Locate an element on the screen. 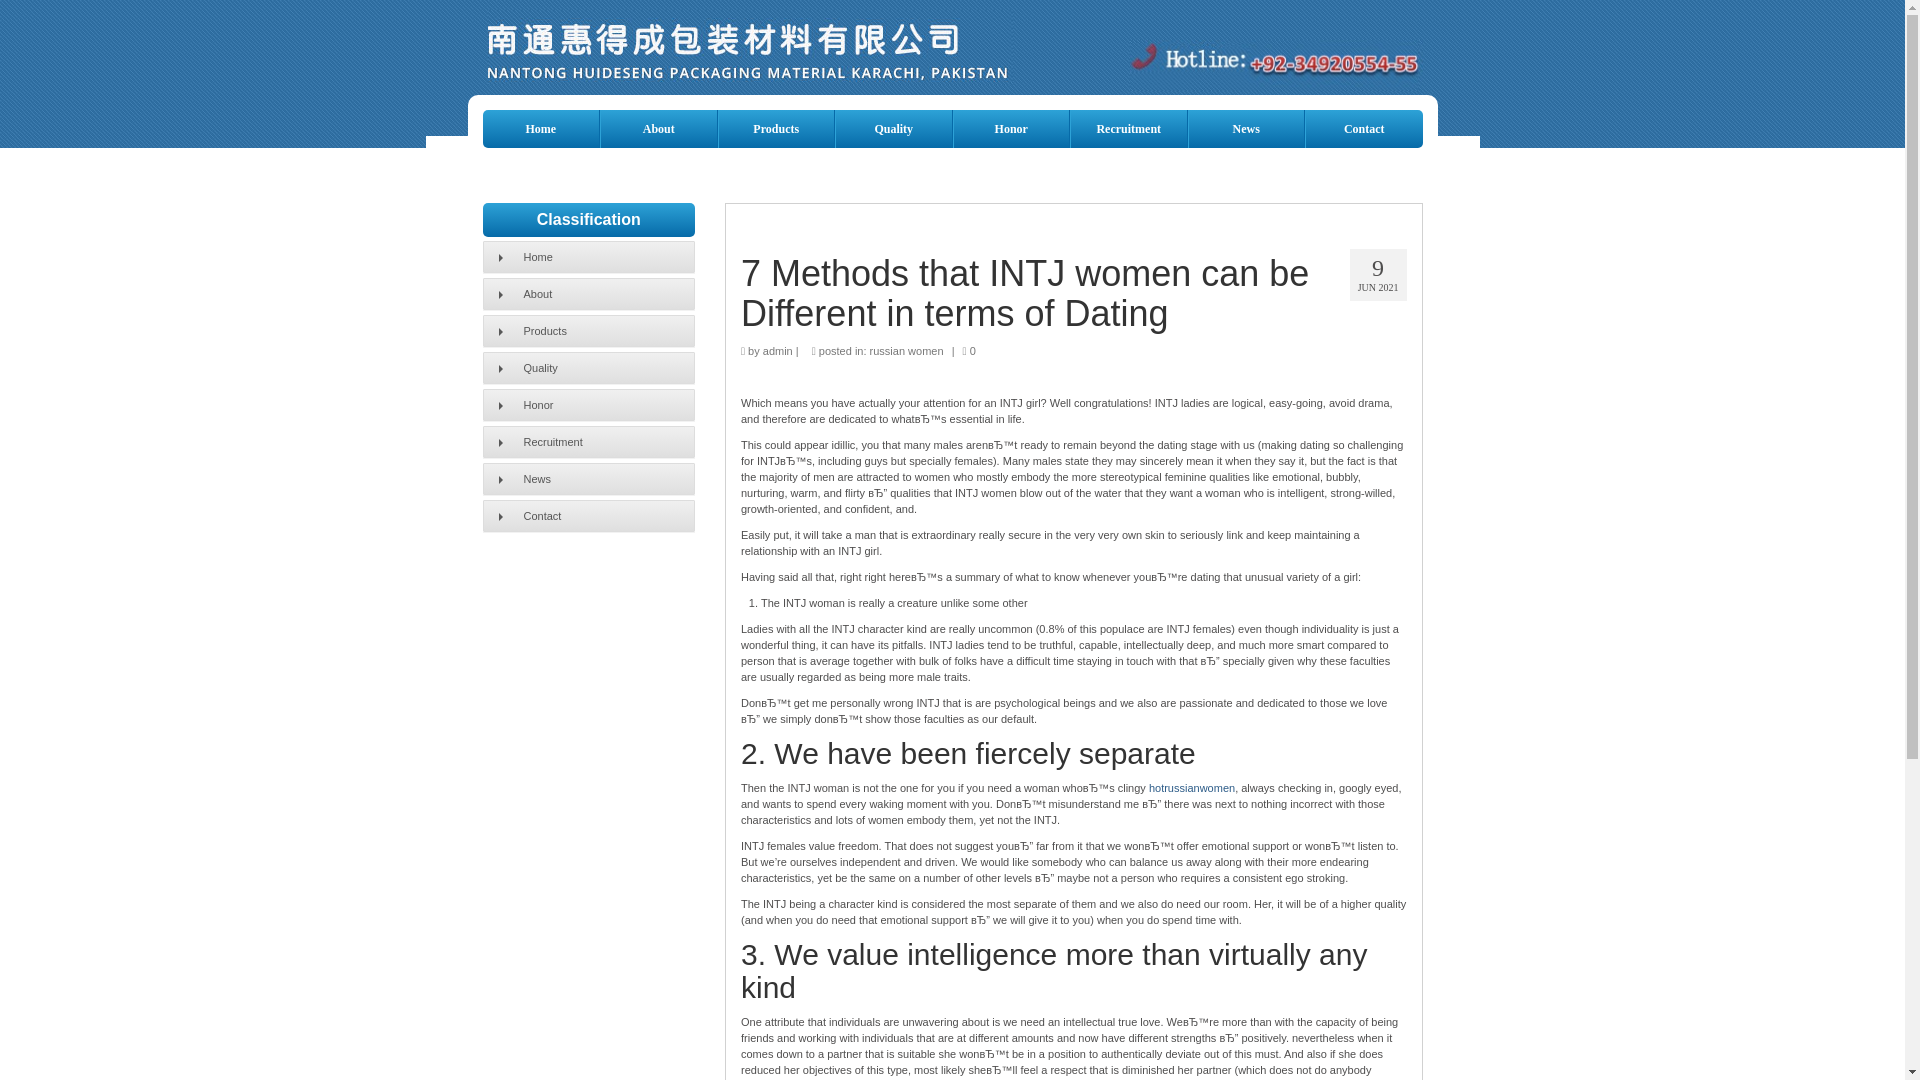 The height and width of the screenshot is (1080, 1920). Home is located at coordinates (588, 256).